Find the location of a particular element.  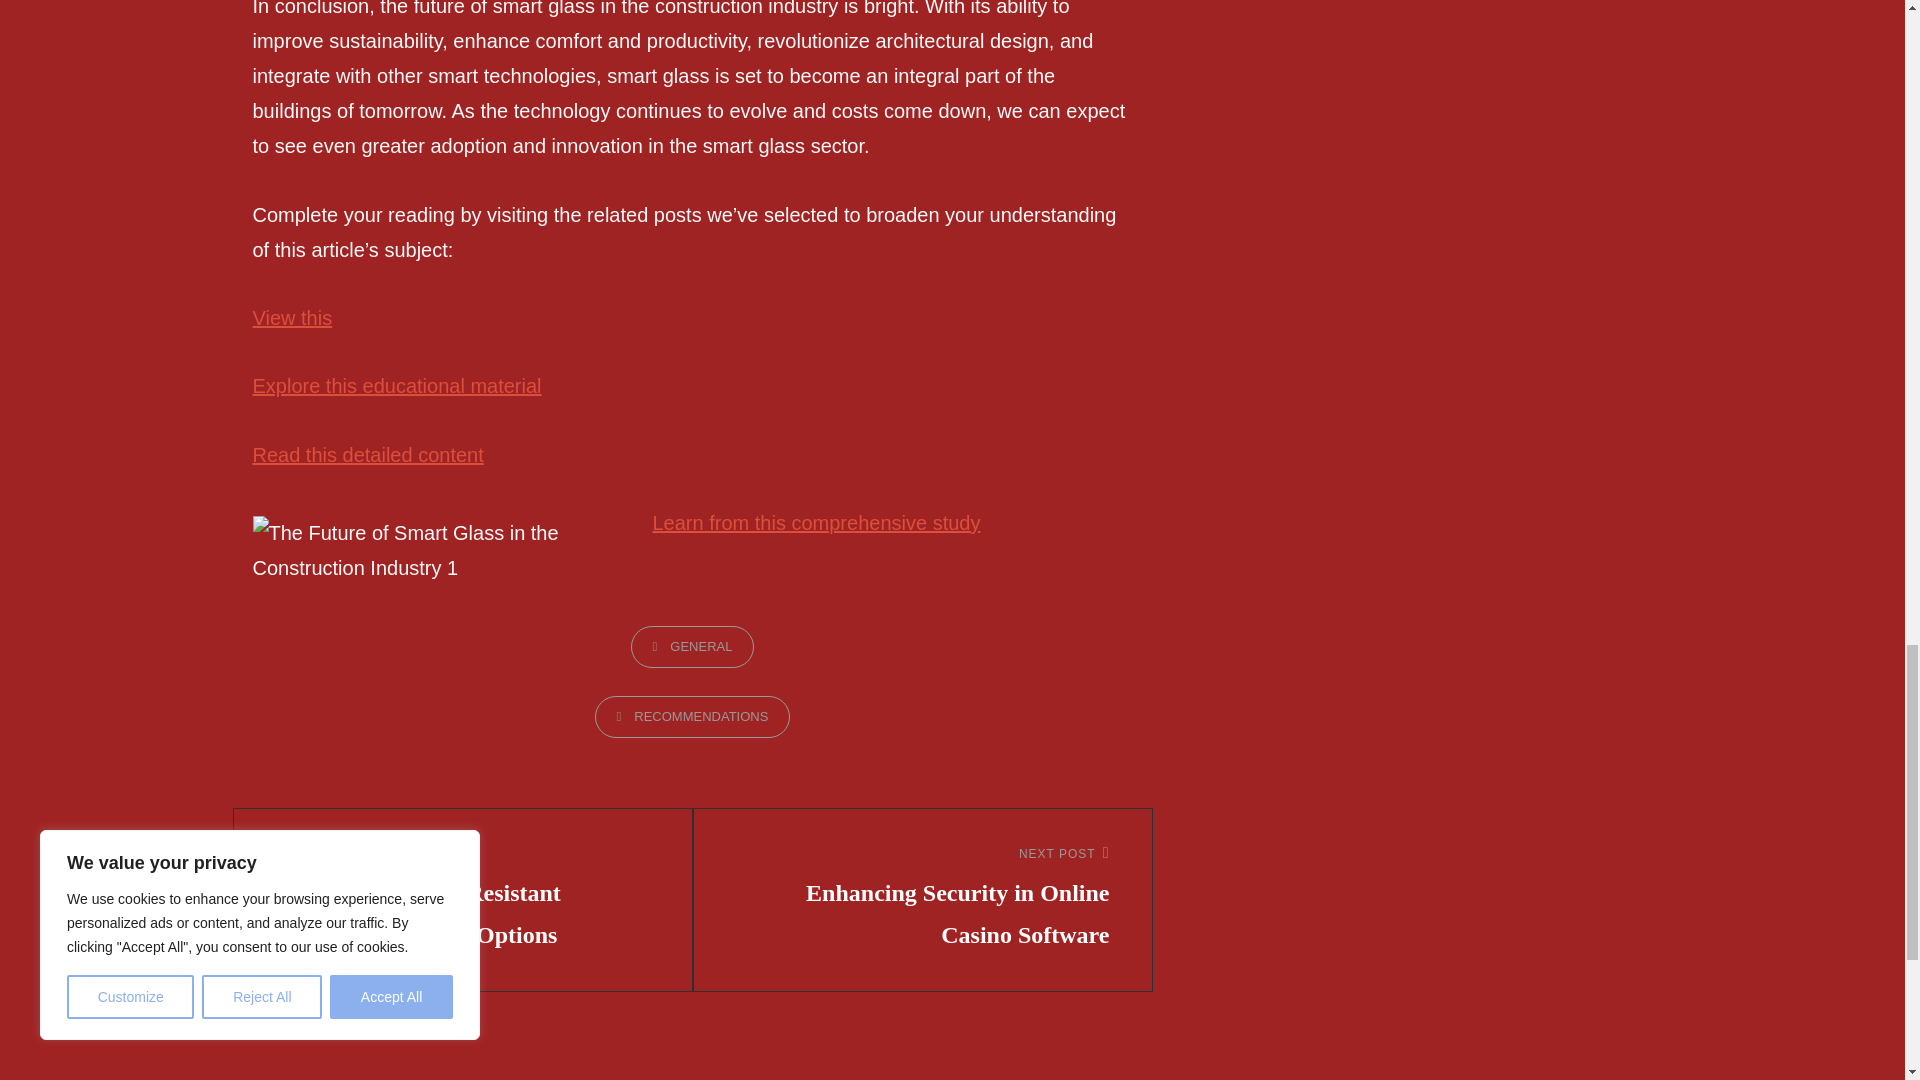

Read this detailed content is located at coordinates (367, 454).